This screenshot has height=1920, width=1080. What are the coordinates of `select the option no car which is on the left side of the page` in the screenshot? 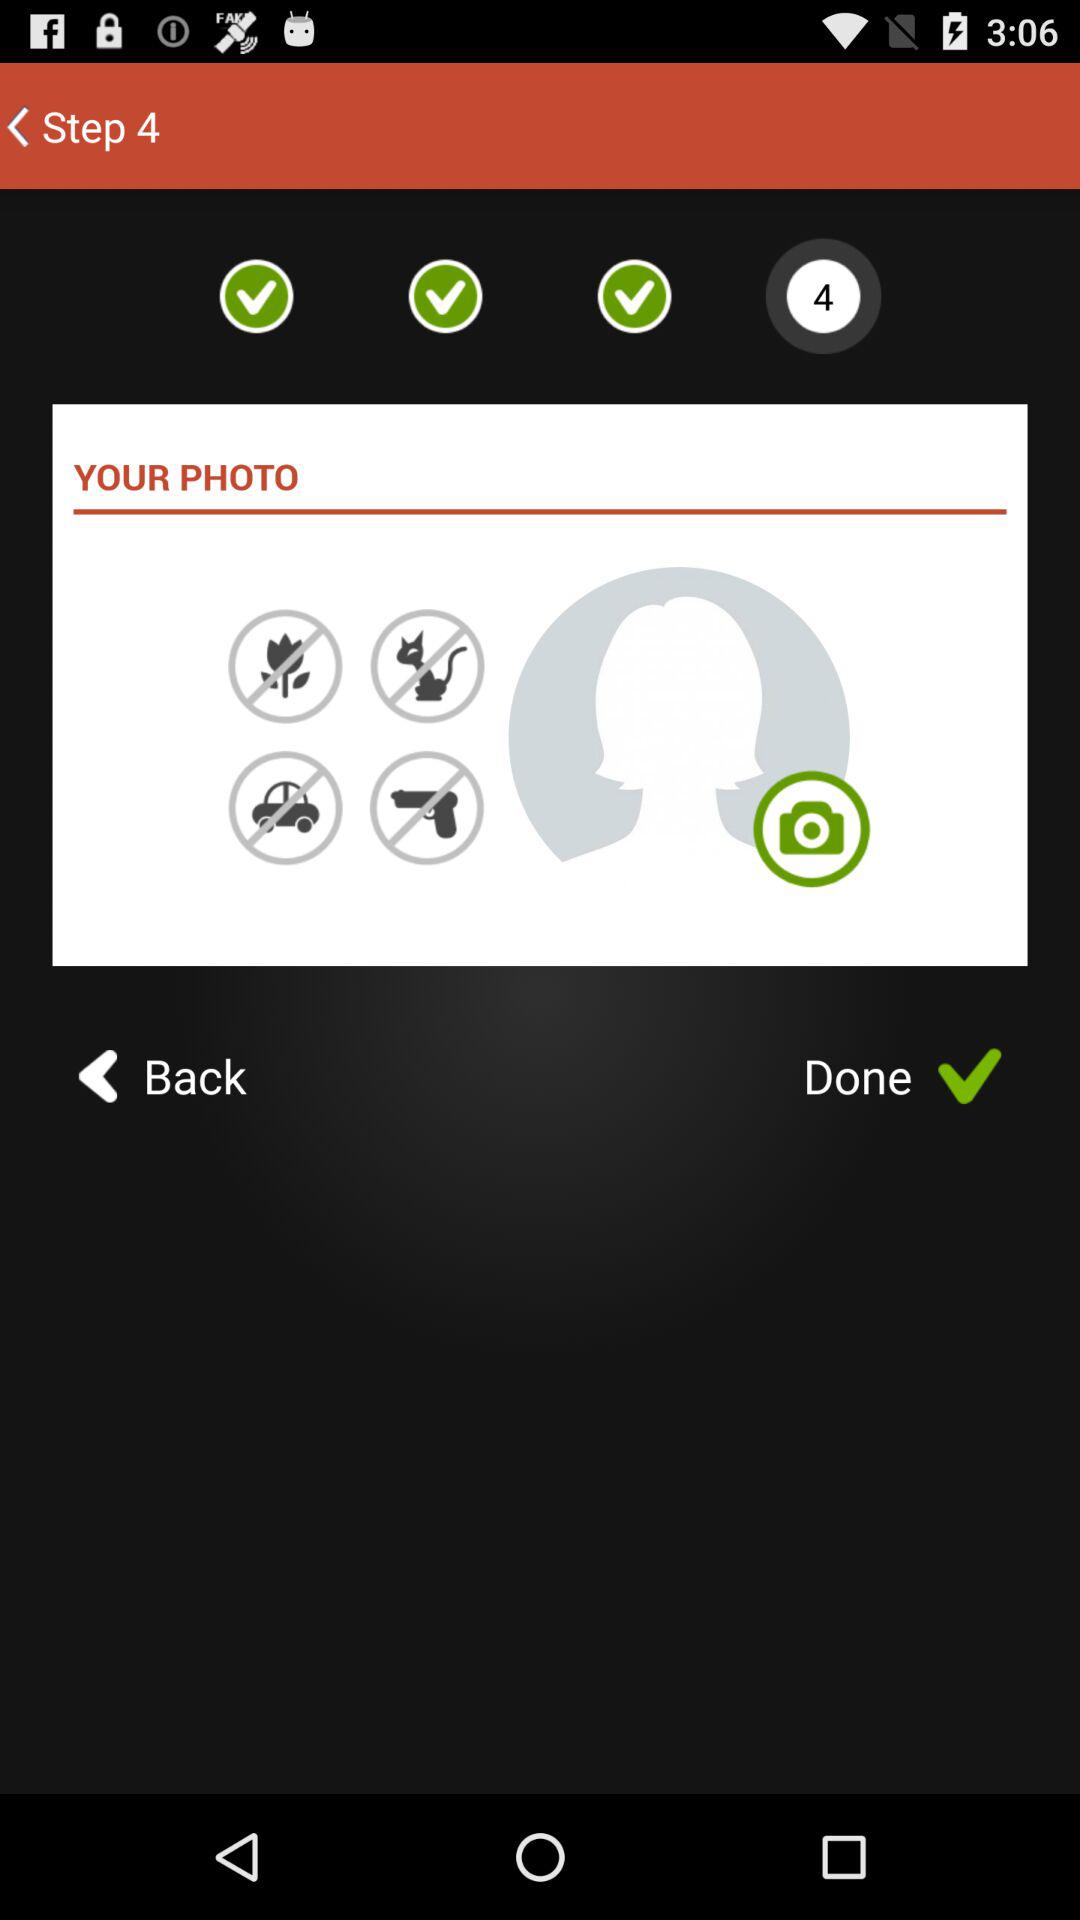 It's located at (285, 808).